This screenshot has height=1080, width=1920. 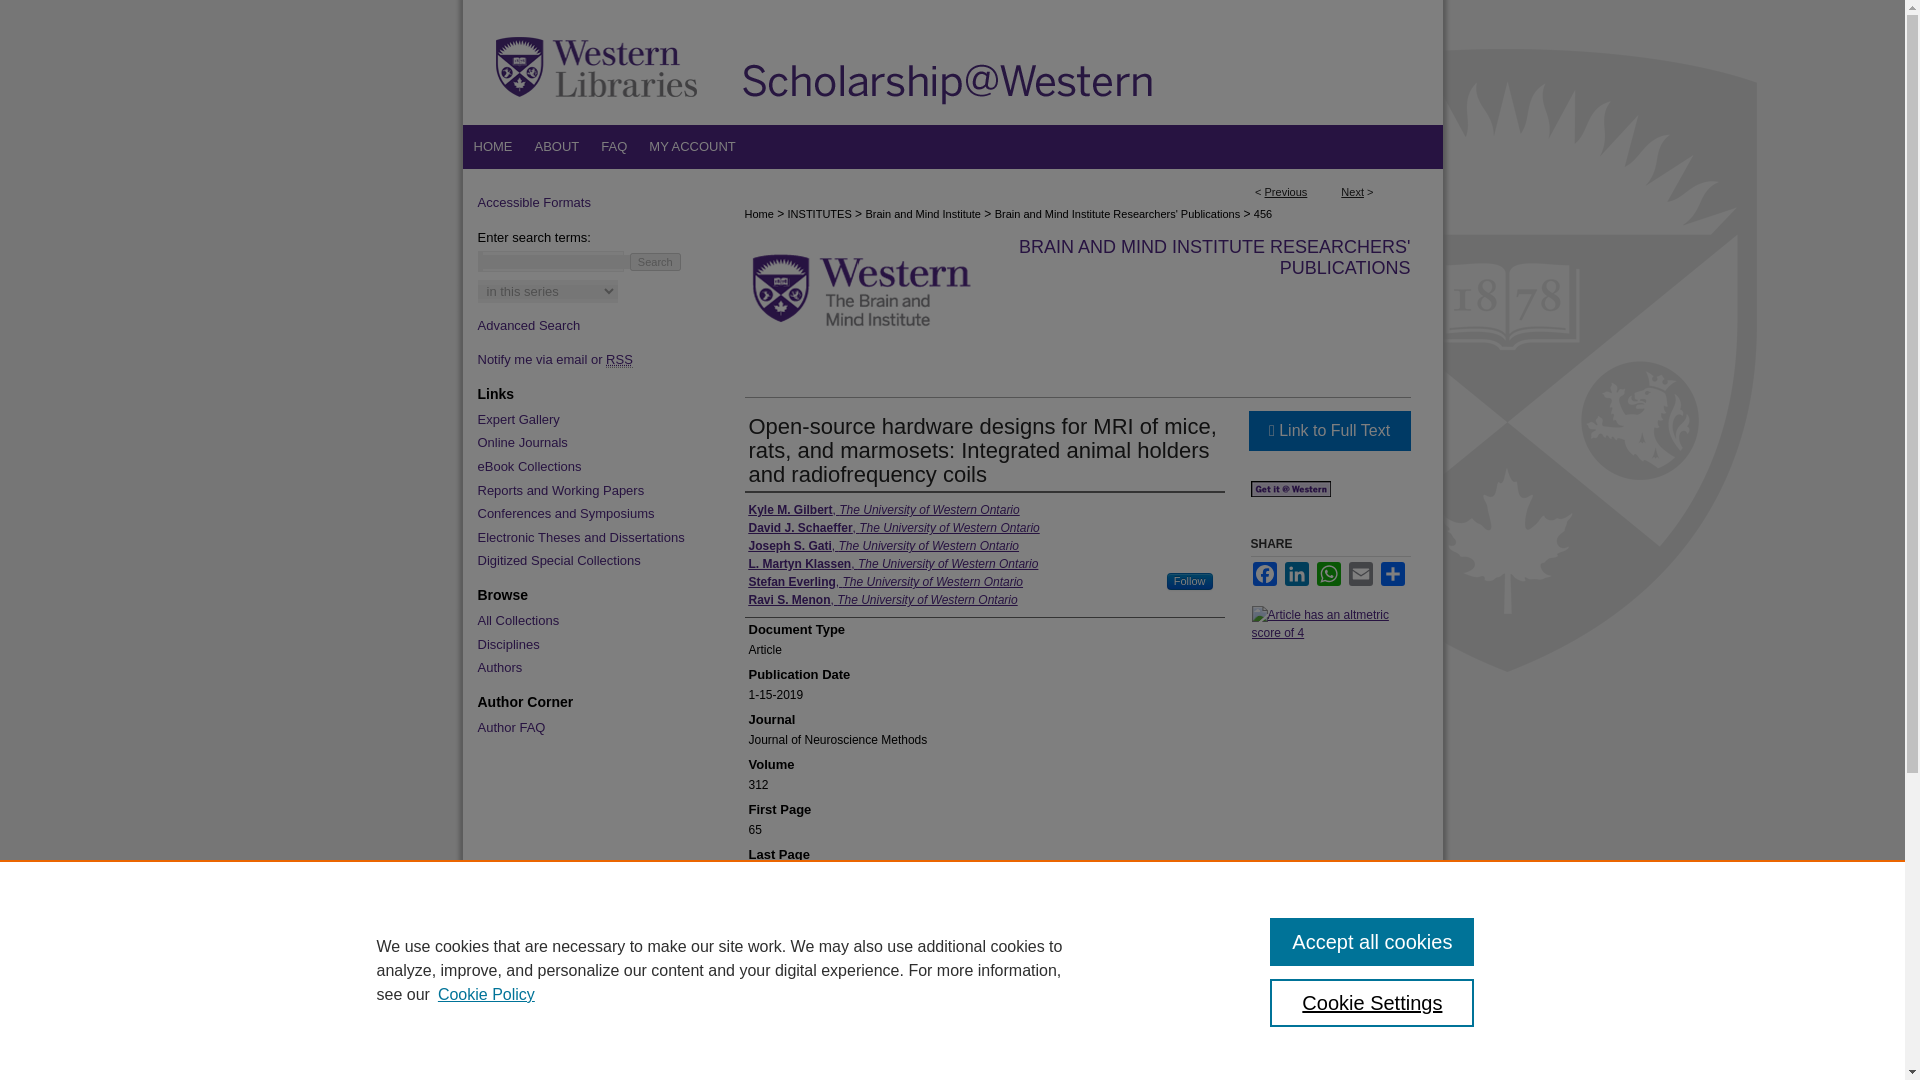 I want to click on Home, so click(x=758, y=214).